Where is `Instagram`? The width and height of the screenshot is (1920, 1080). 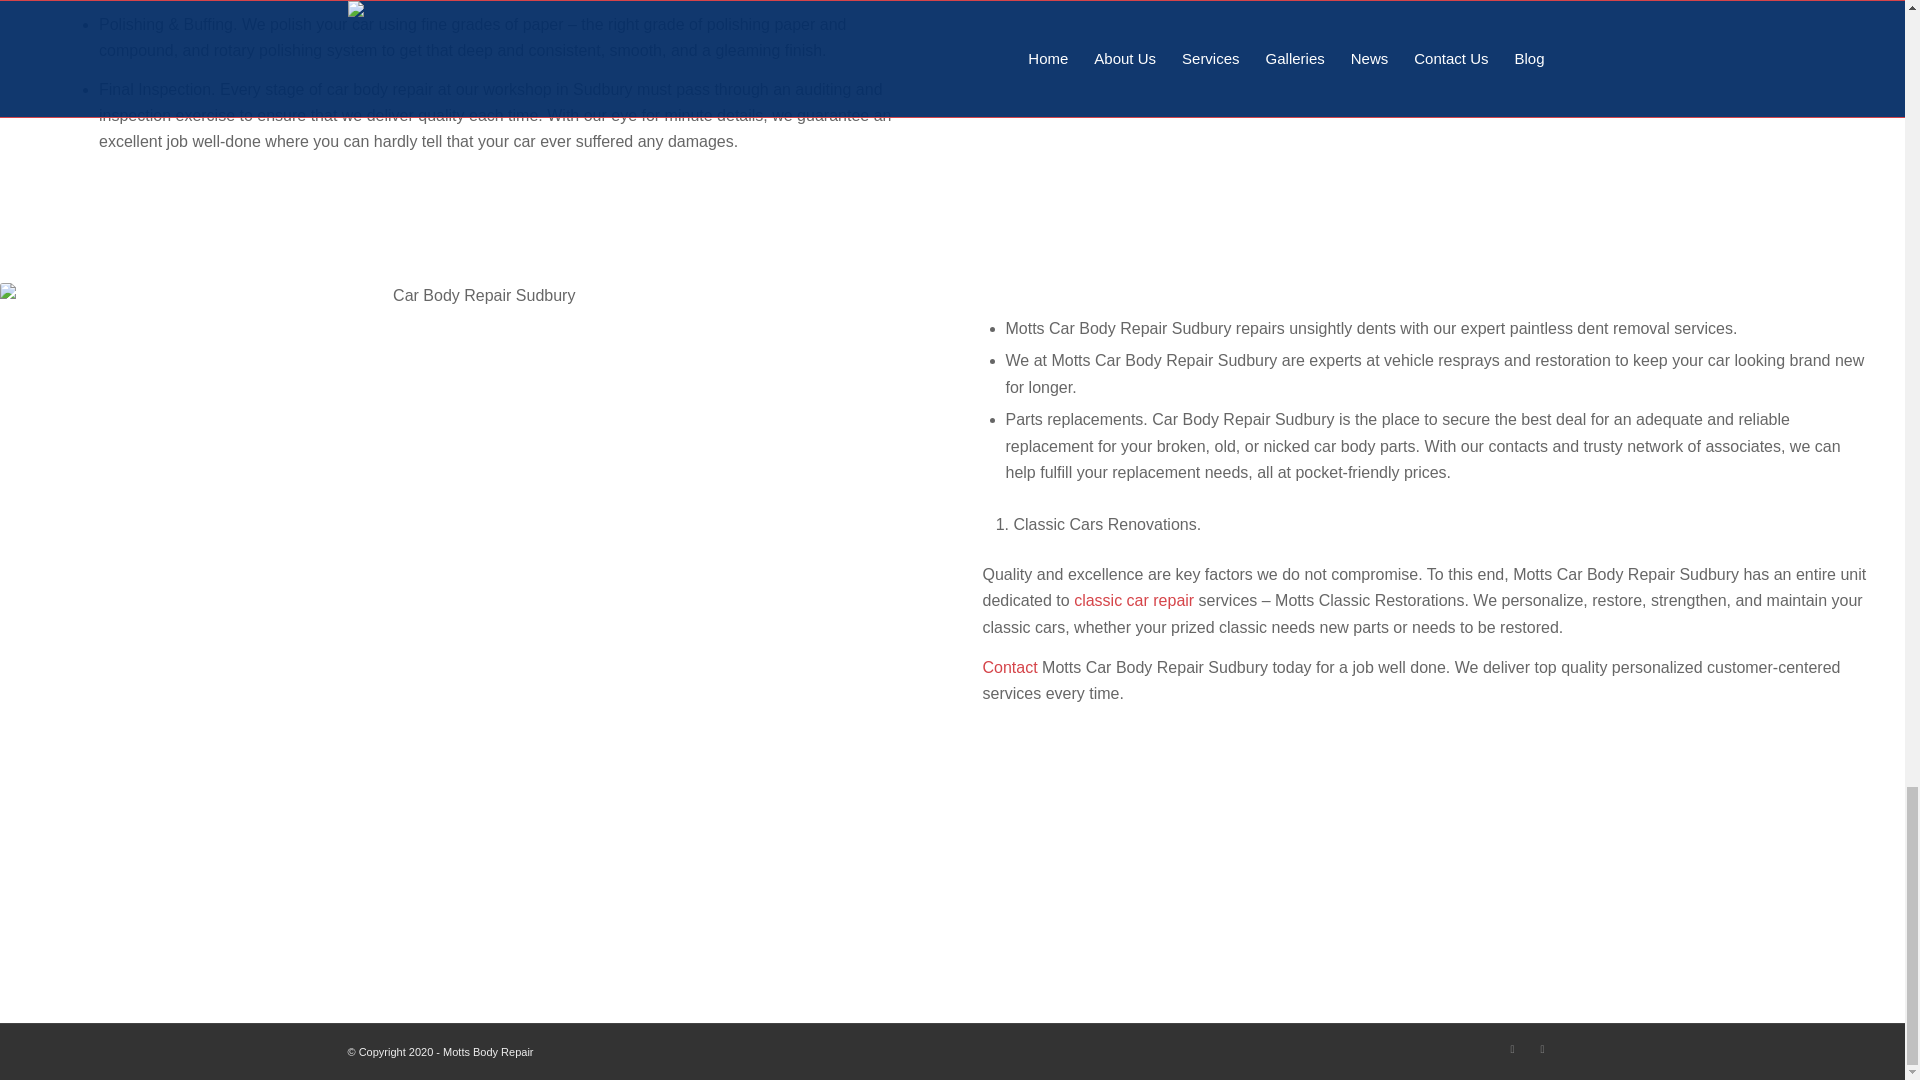 Instagram is located at coordinates (1542, 1048).